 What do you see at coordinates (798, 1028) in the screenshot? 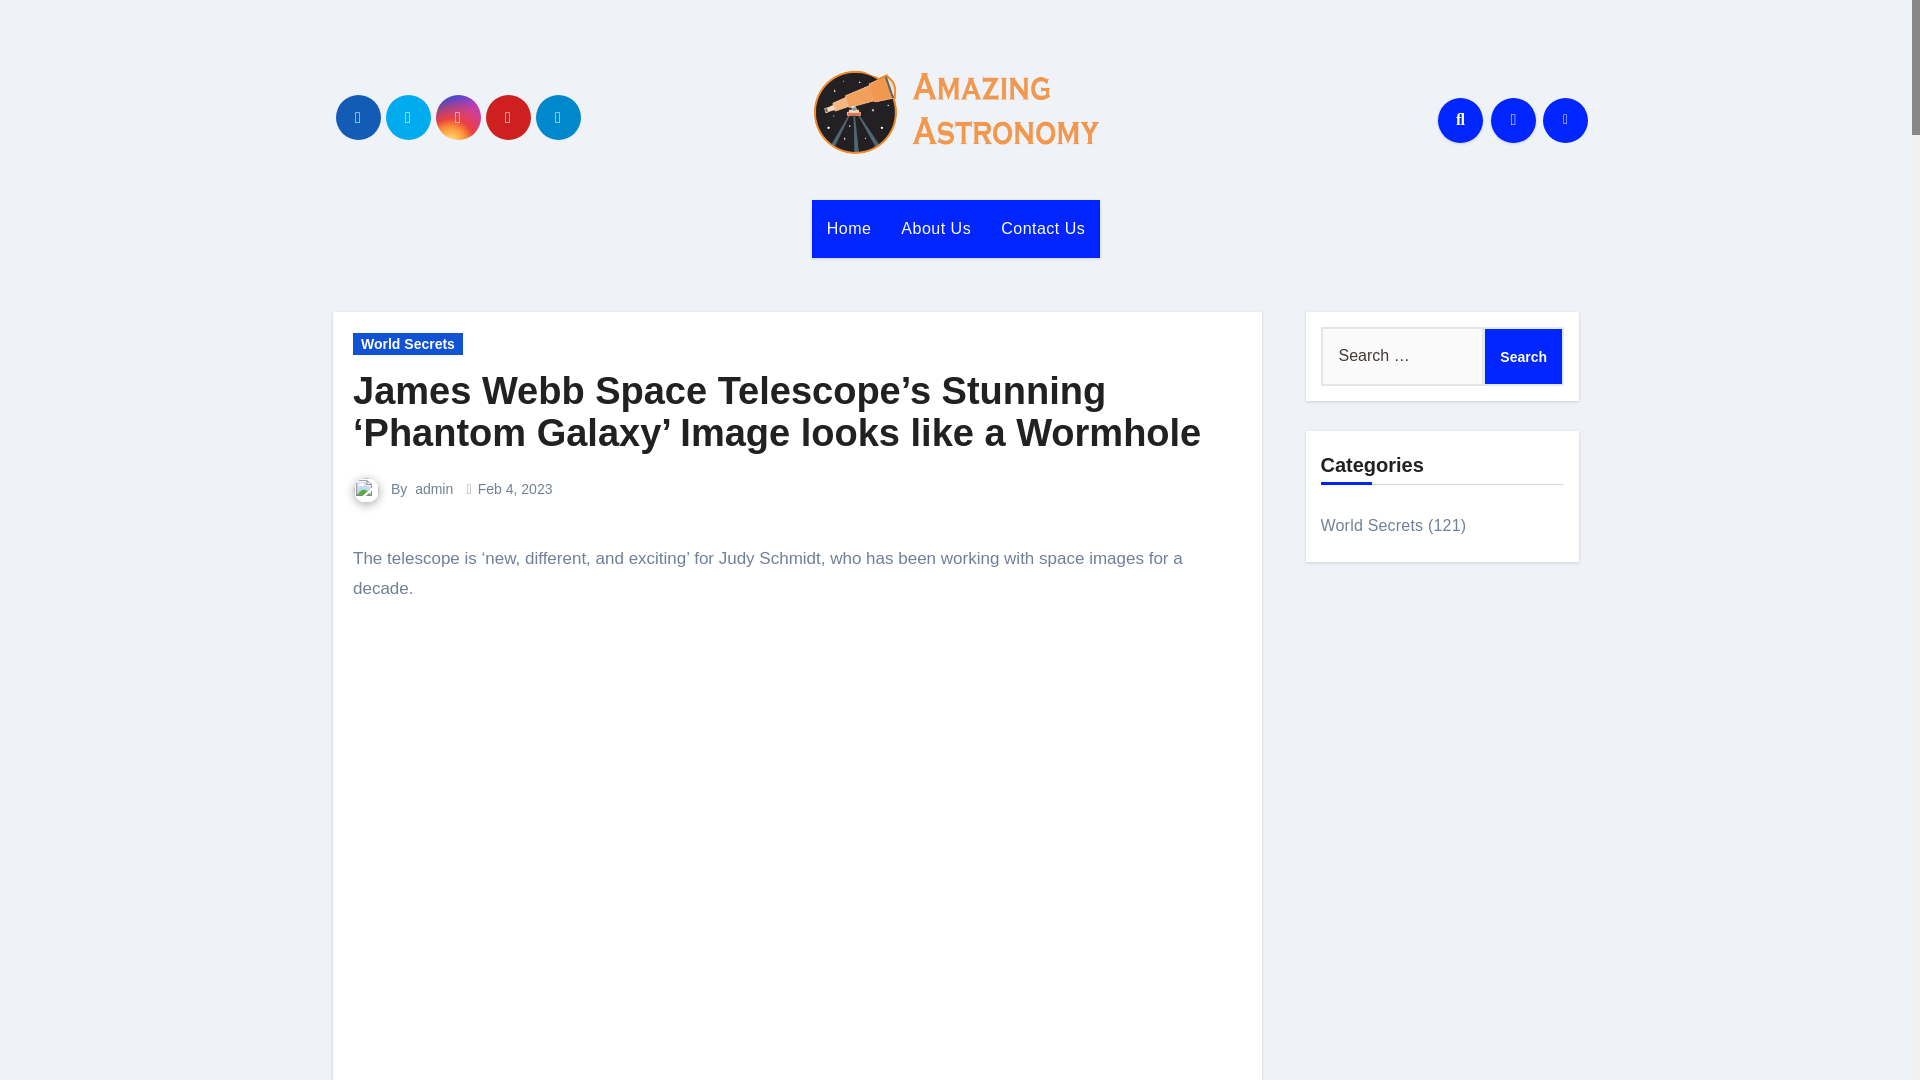
I see `Advertisement` at bounding box center [798, 1028].